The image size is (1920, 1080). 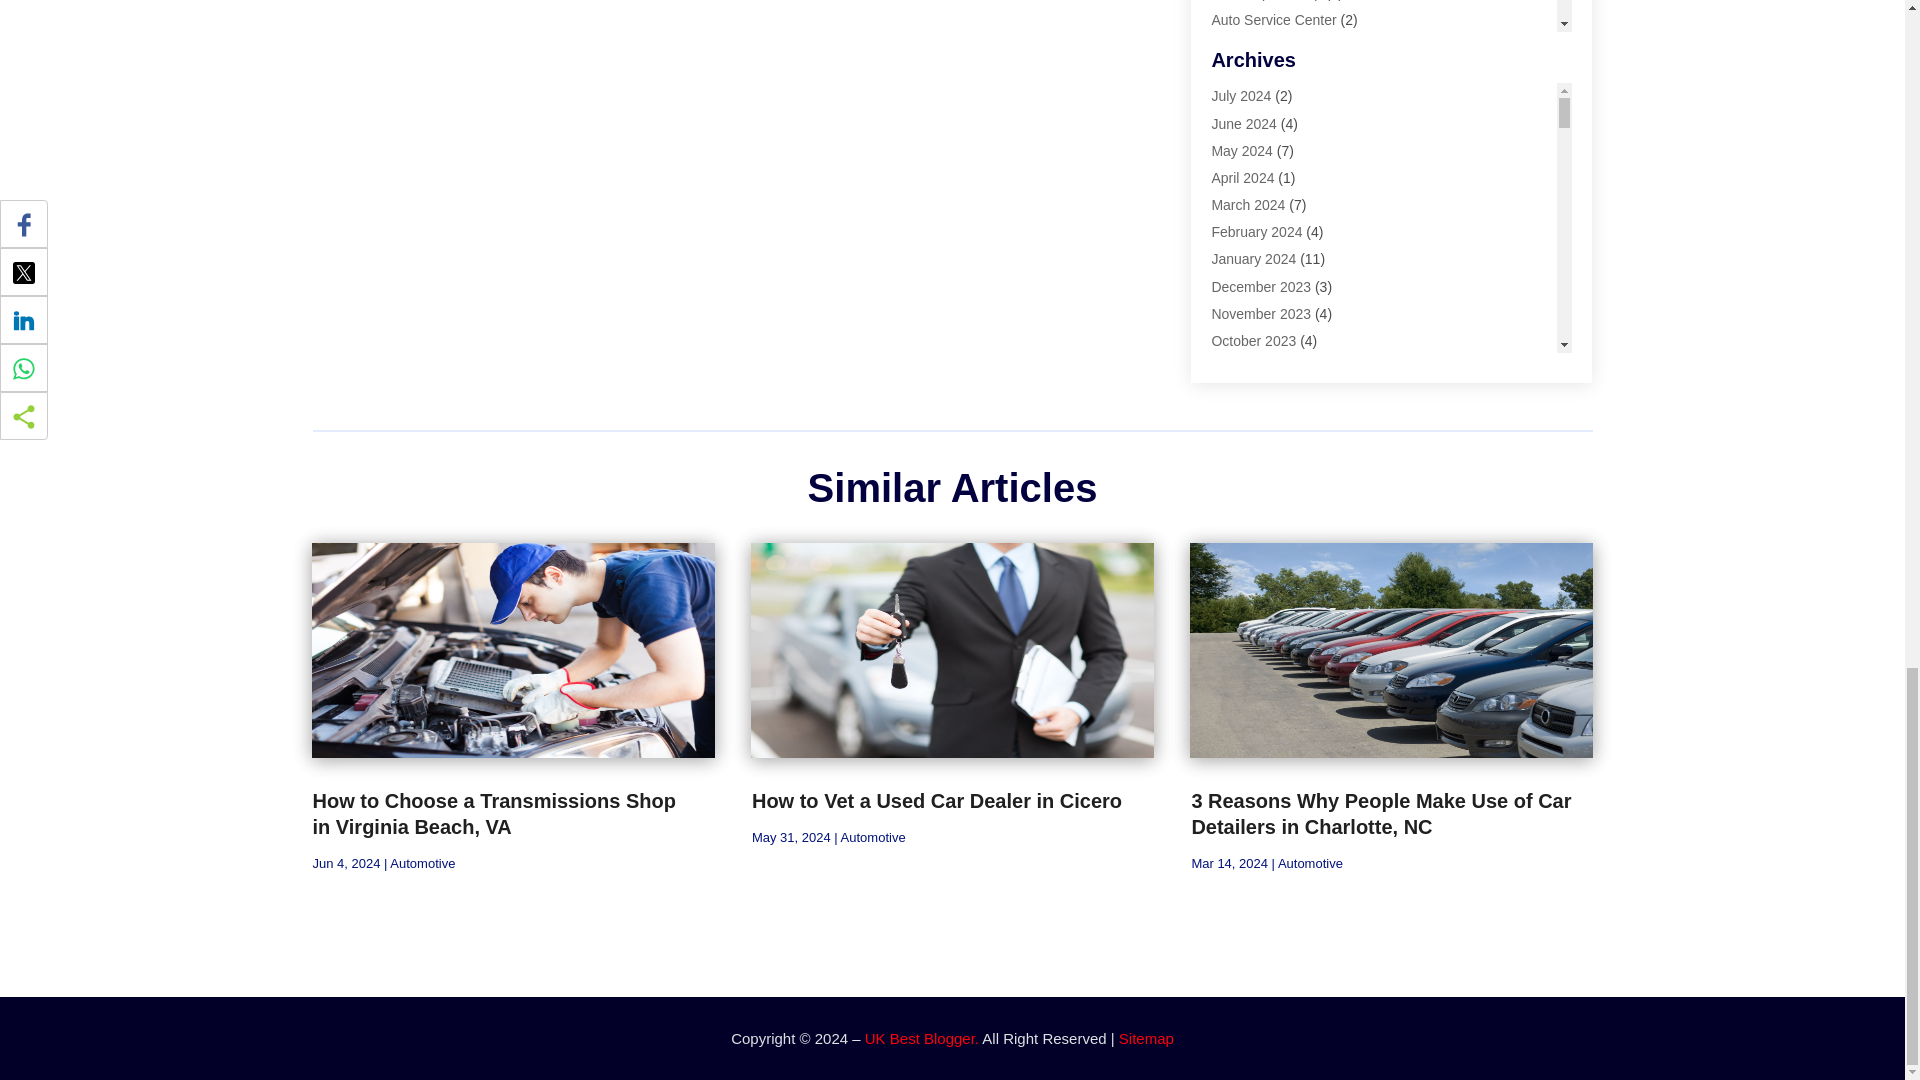 I want to click on Automobiles, so click(x=1250, y=102).